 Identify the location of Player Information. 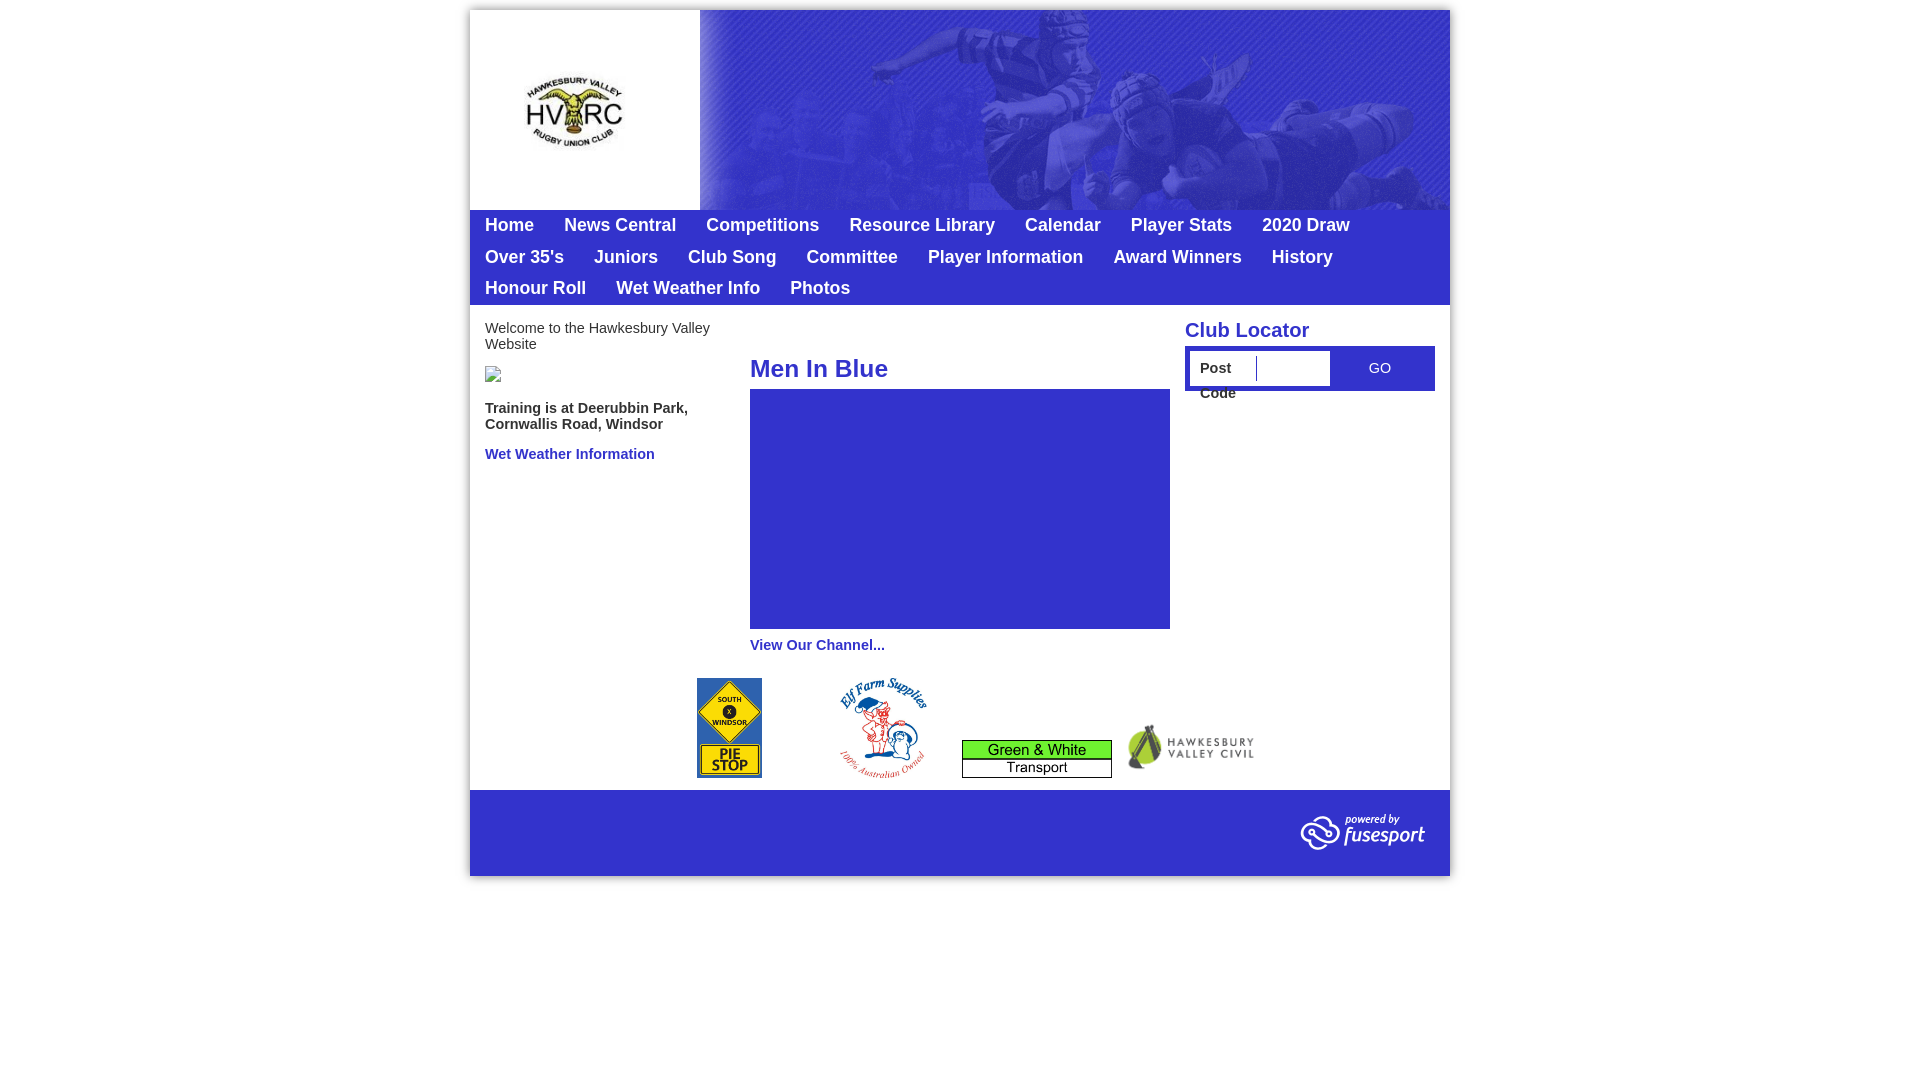
(1006, 258).